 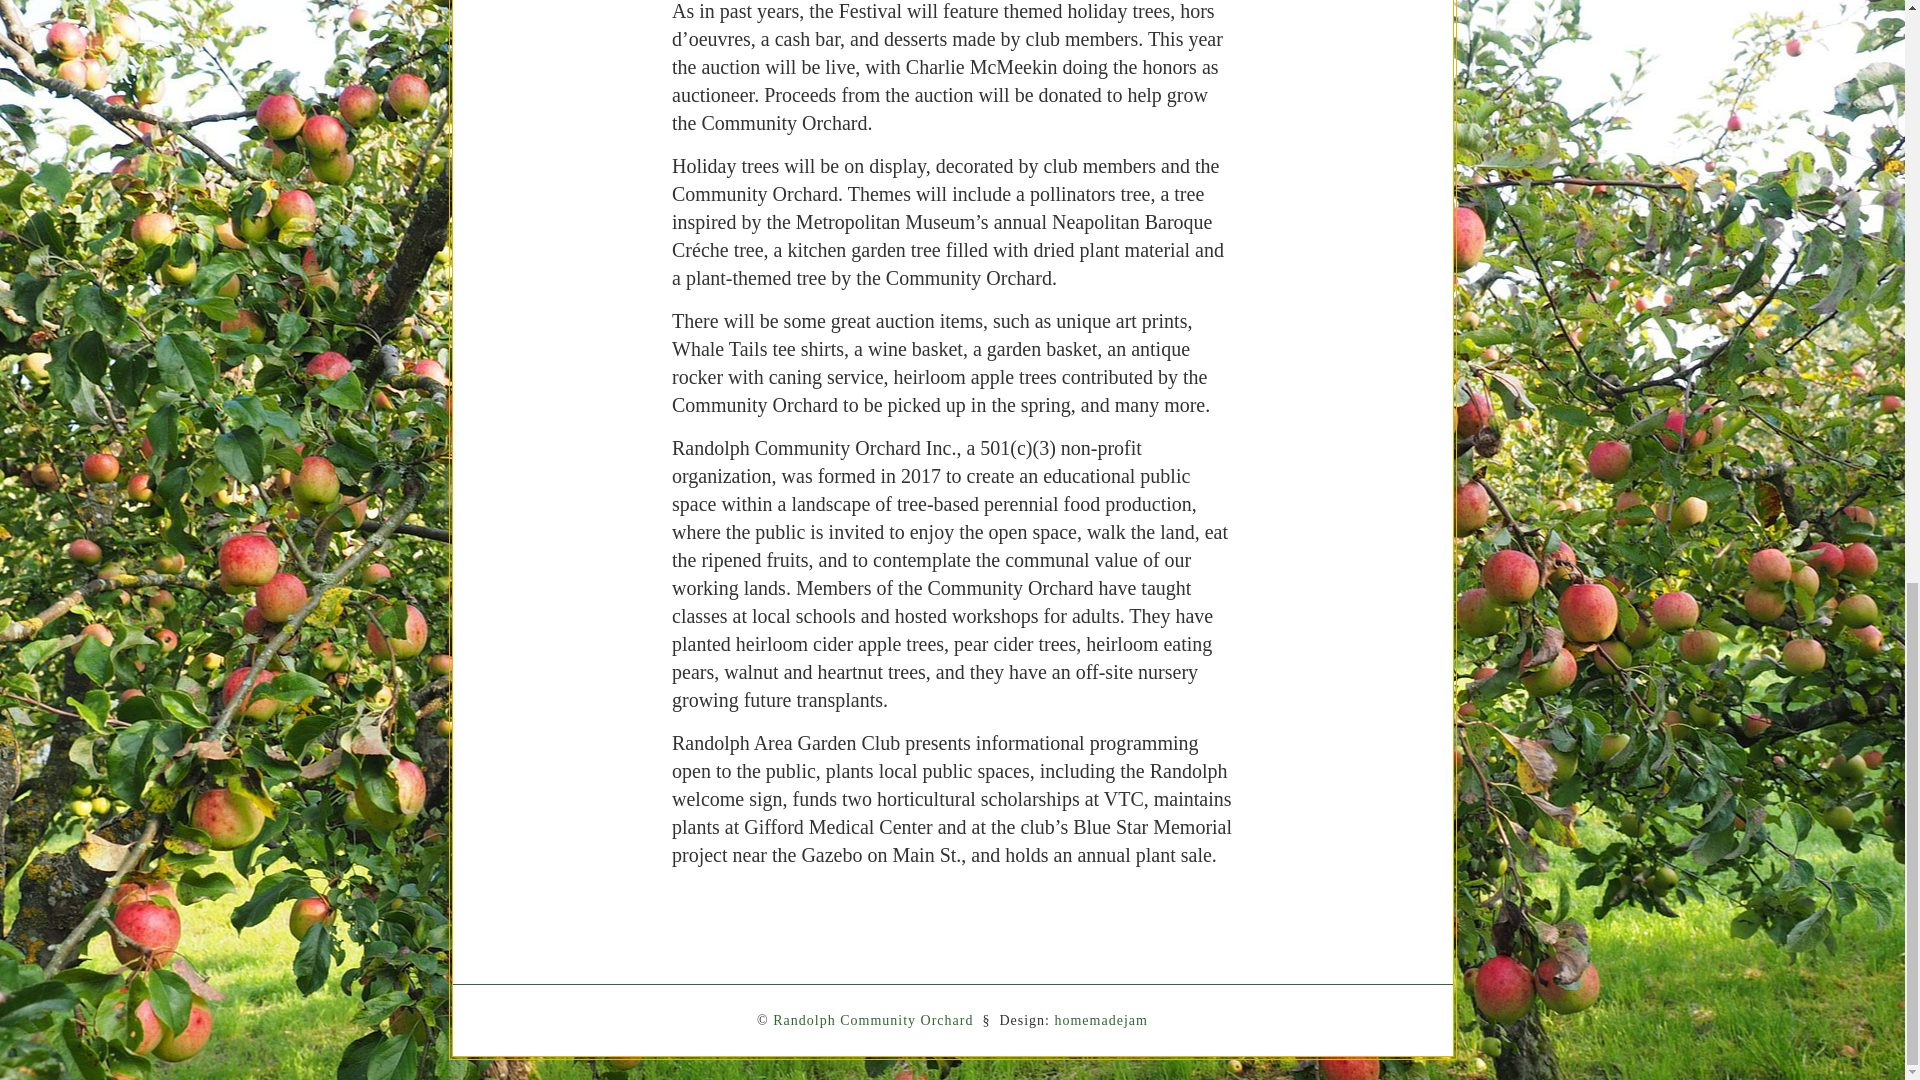 I want to click on homemadejam, so click(x=1100, y=1020).